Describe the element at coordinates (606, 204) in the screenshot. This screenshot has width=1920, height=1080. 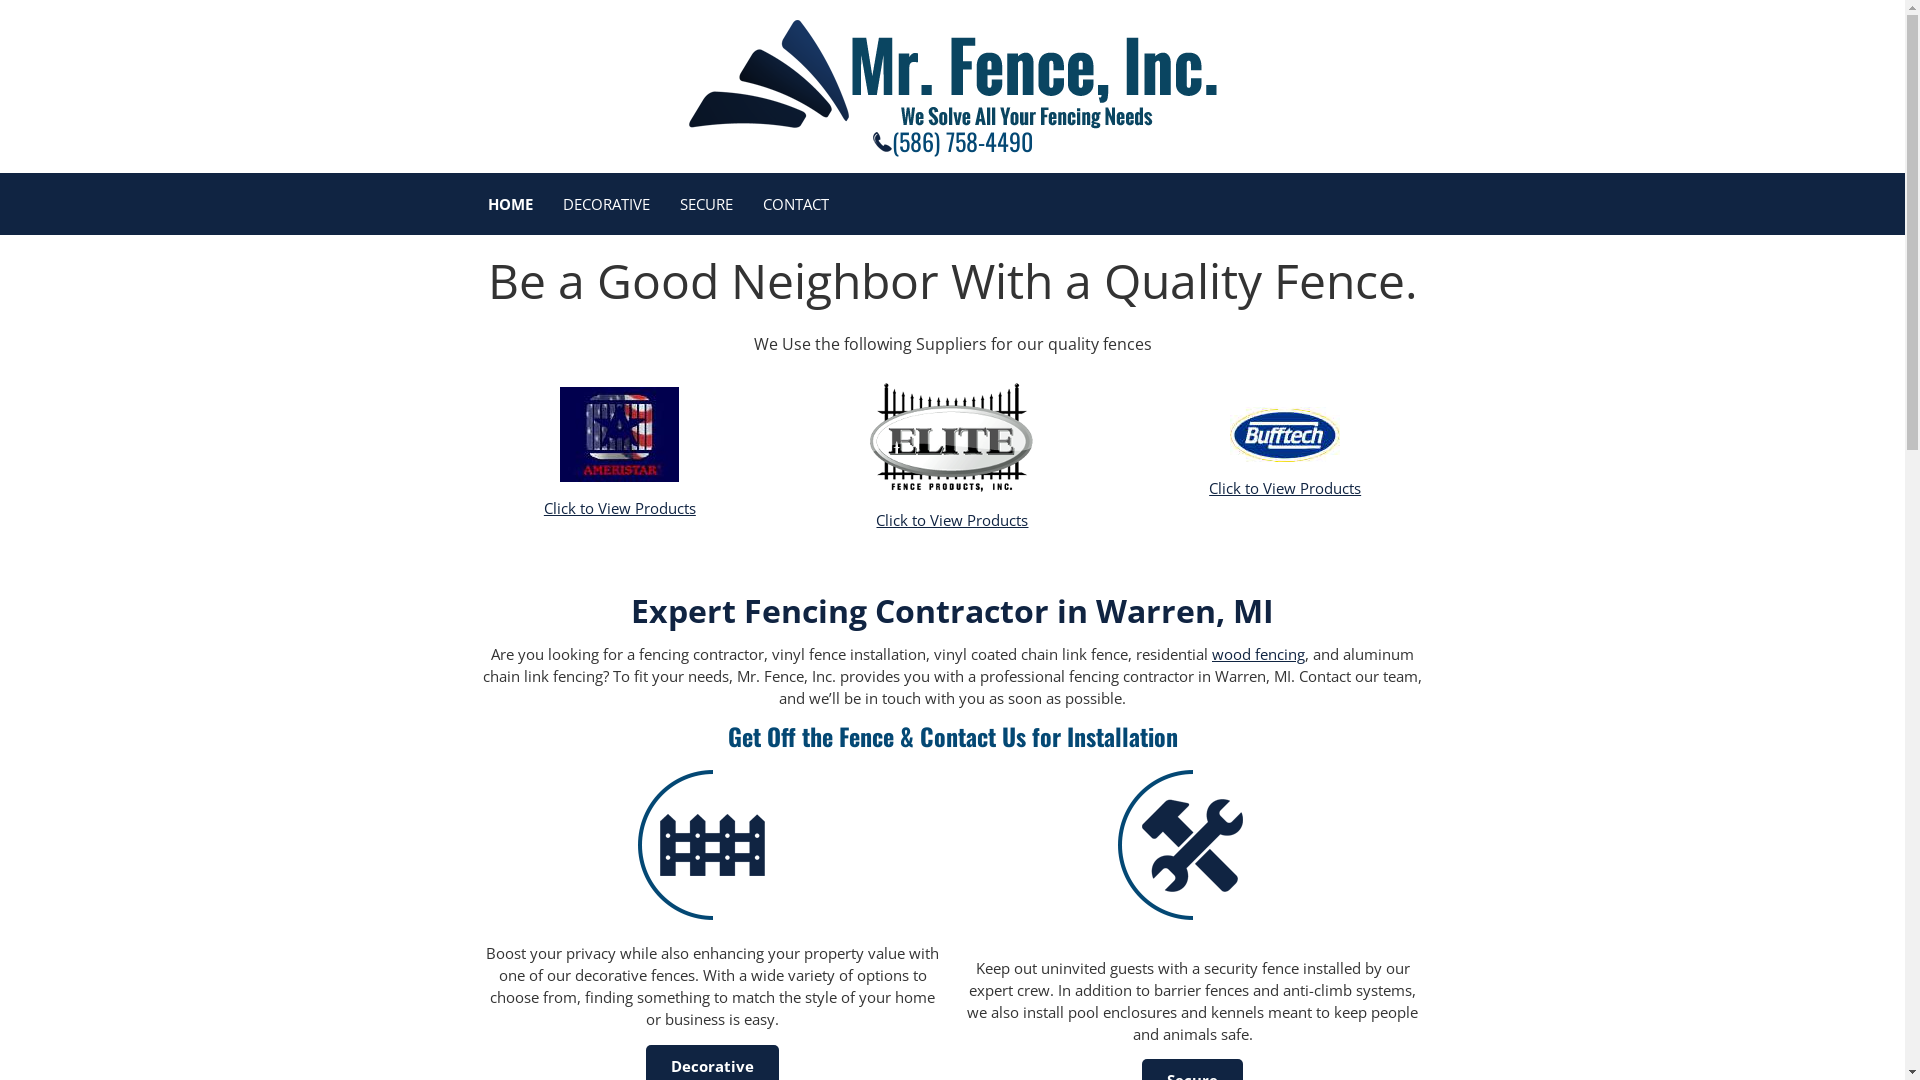
I see `DECORATIVE` at that location.